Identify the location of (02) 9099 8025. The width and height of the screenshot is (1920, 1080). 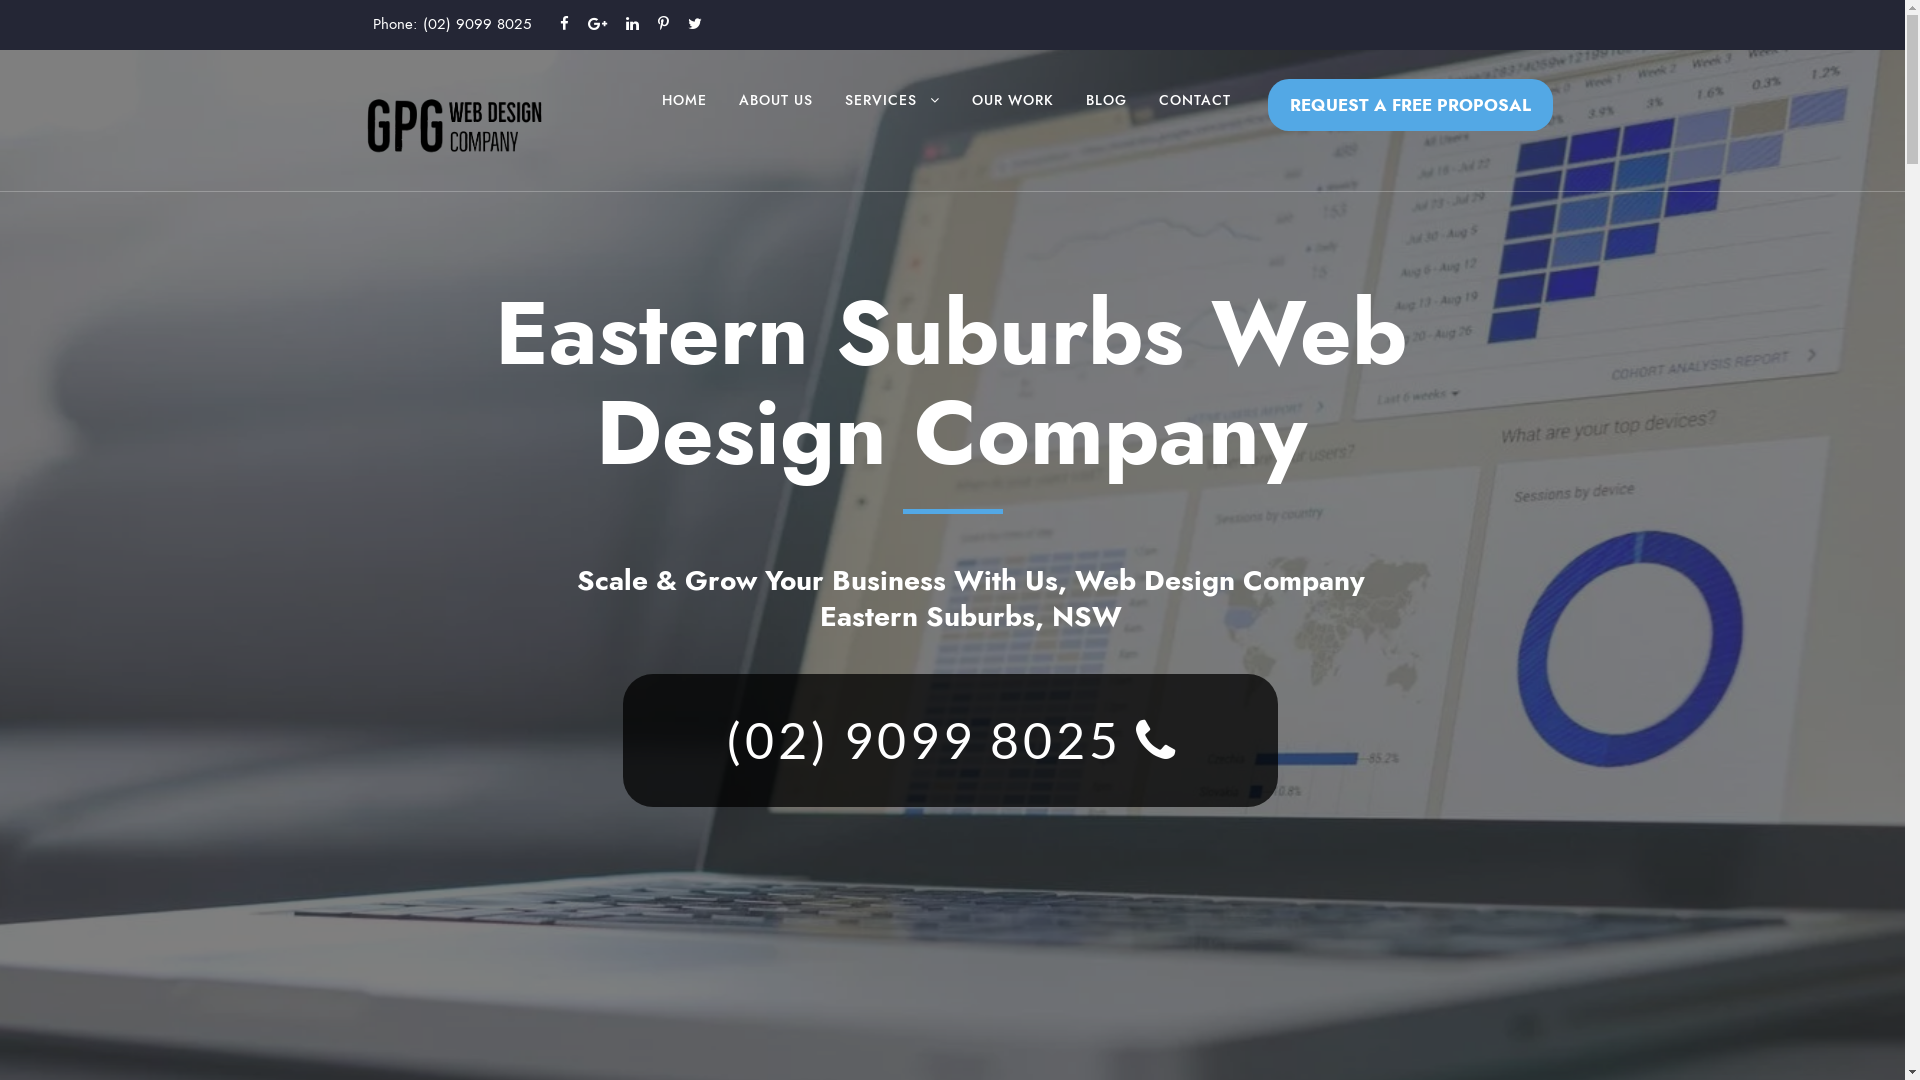
(476, 24).